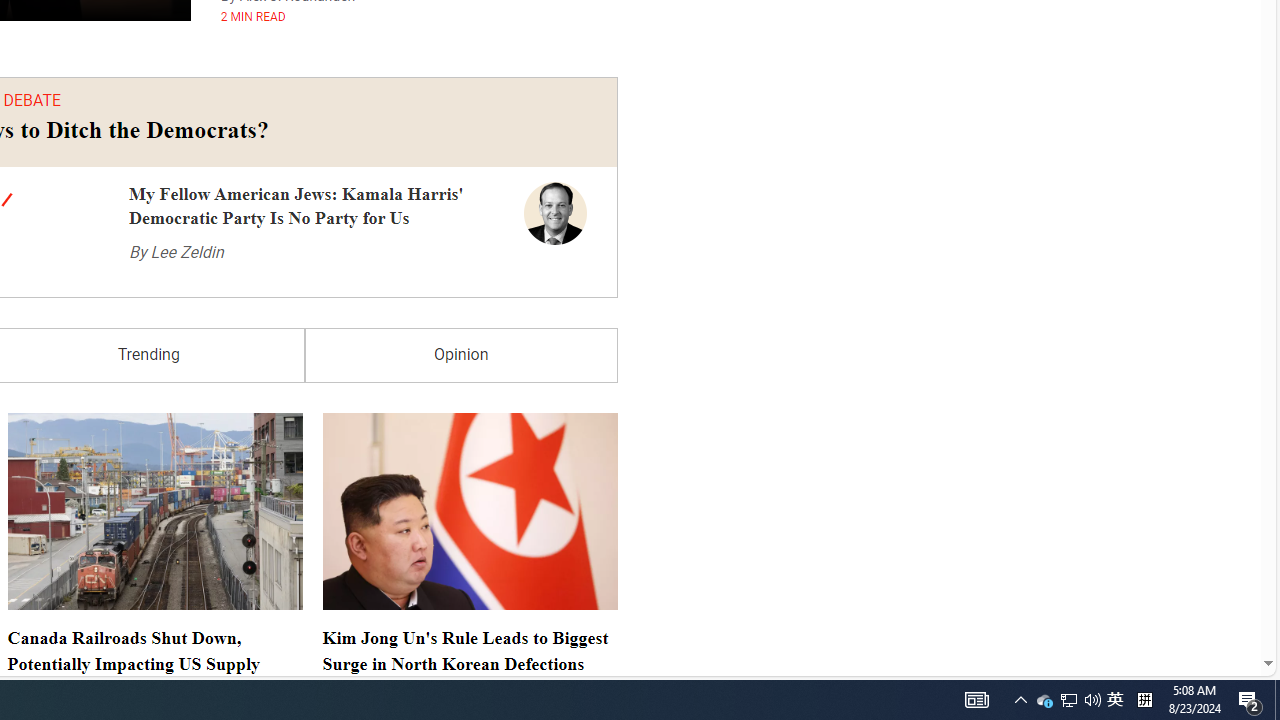 Image resolution: width=1280 pixels, height=720 pixels. I want to click on By Jon Jackson, so click(372, 672).